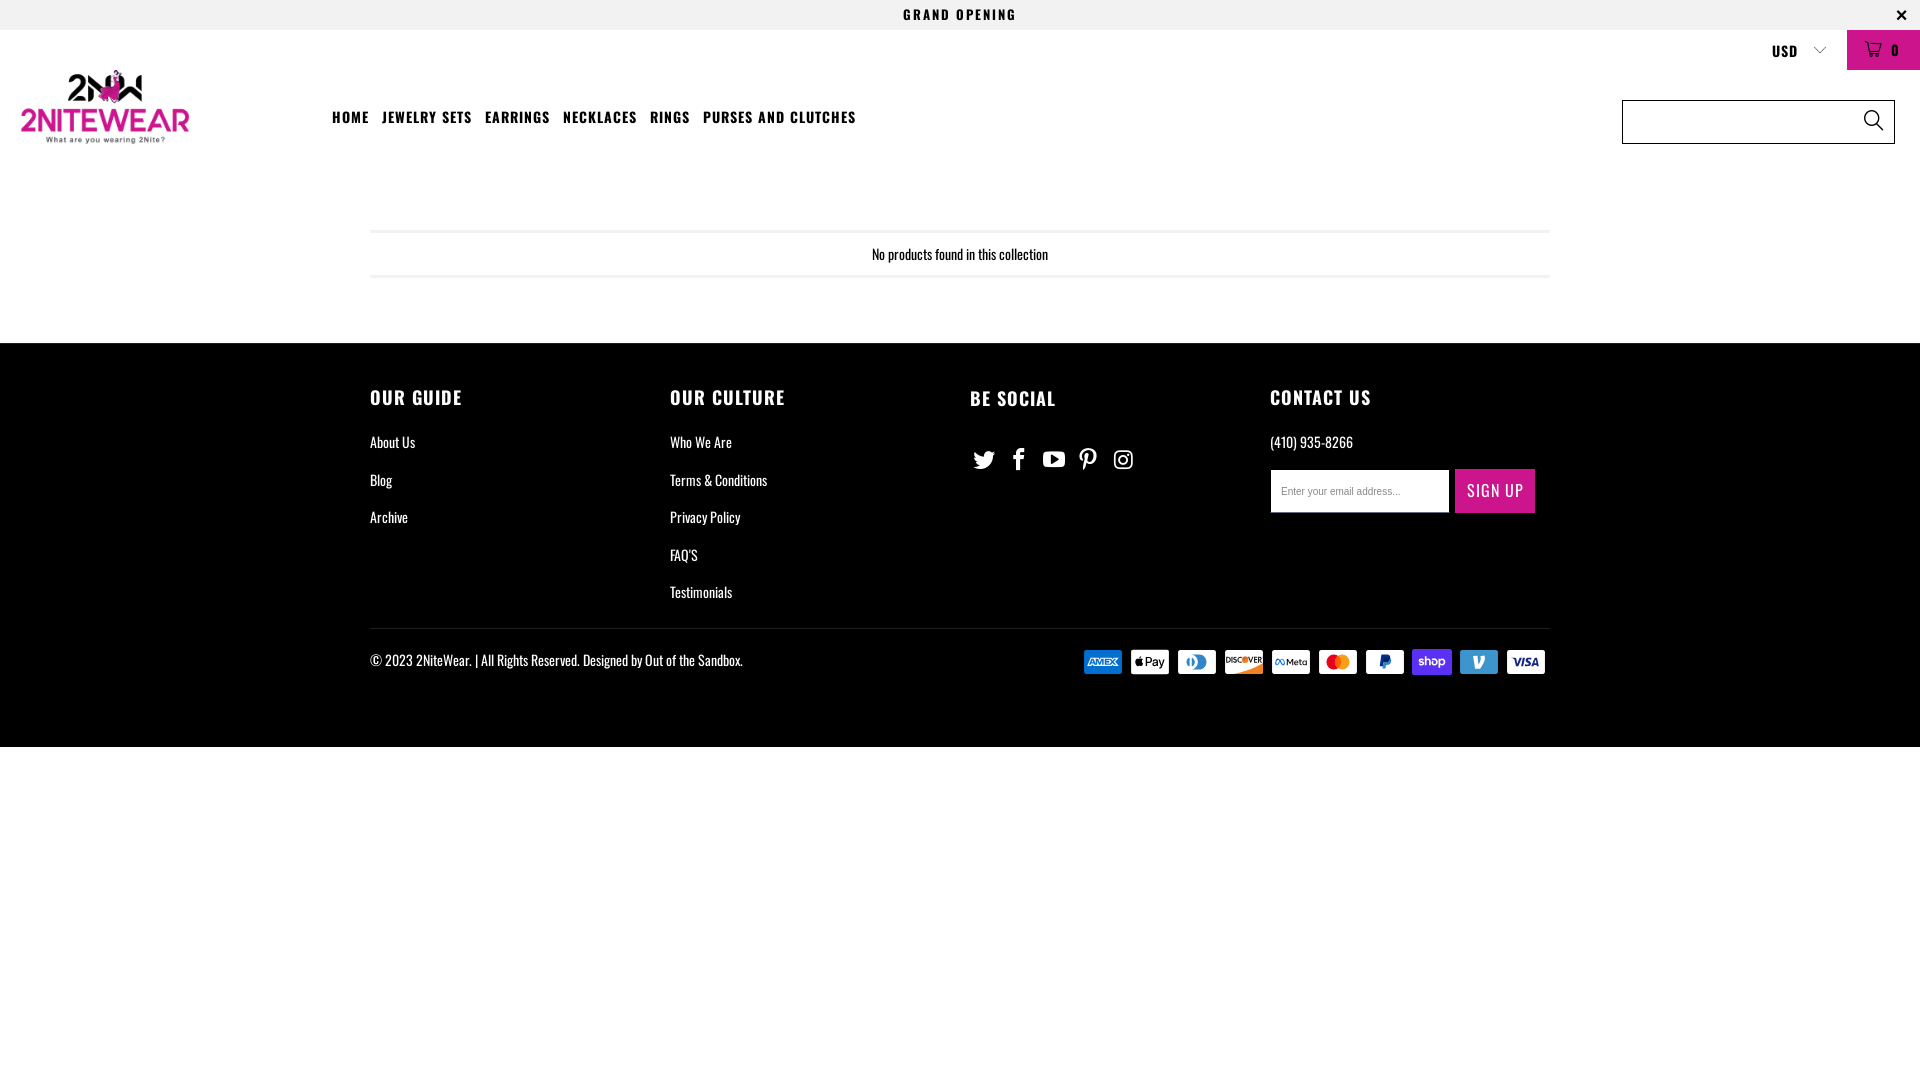 Image resolution: width=1920 pixels, height=1080 pixels. I want to click on 2NiteWear on YouTube, so click(1054, 458).